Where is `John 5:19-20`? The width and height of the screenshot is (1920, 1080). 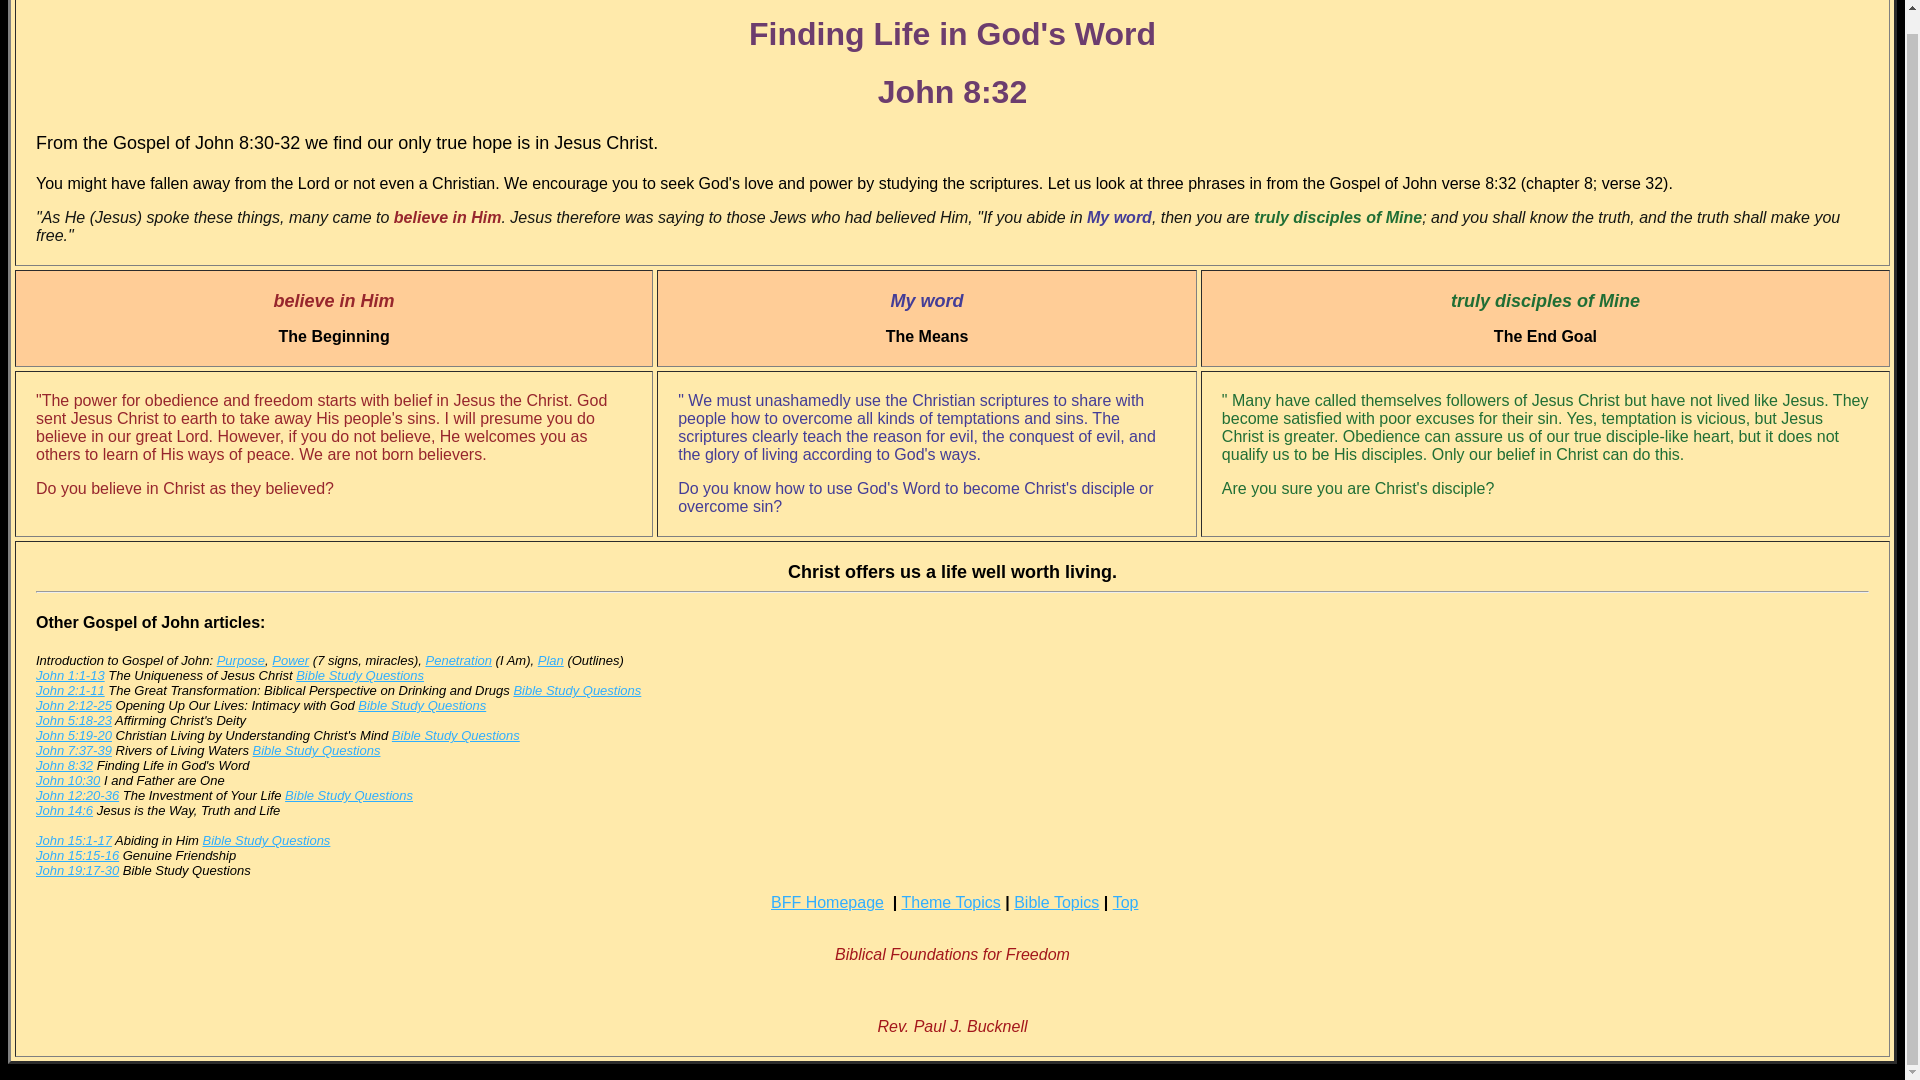 John 5:19-20 is located at coordinates (74, 735).